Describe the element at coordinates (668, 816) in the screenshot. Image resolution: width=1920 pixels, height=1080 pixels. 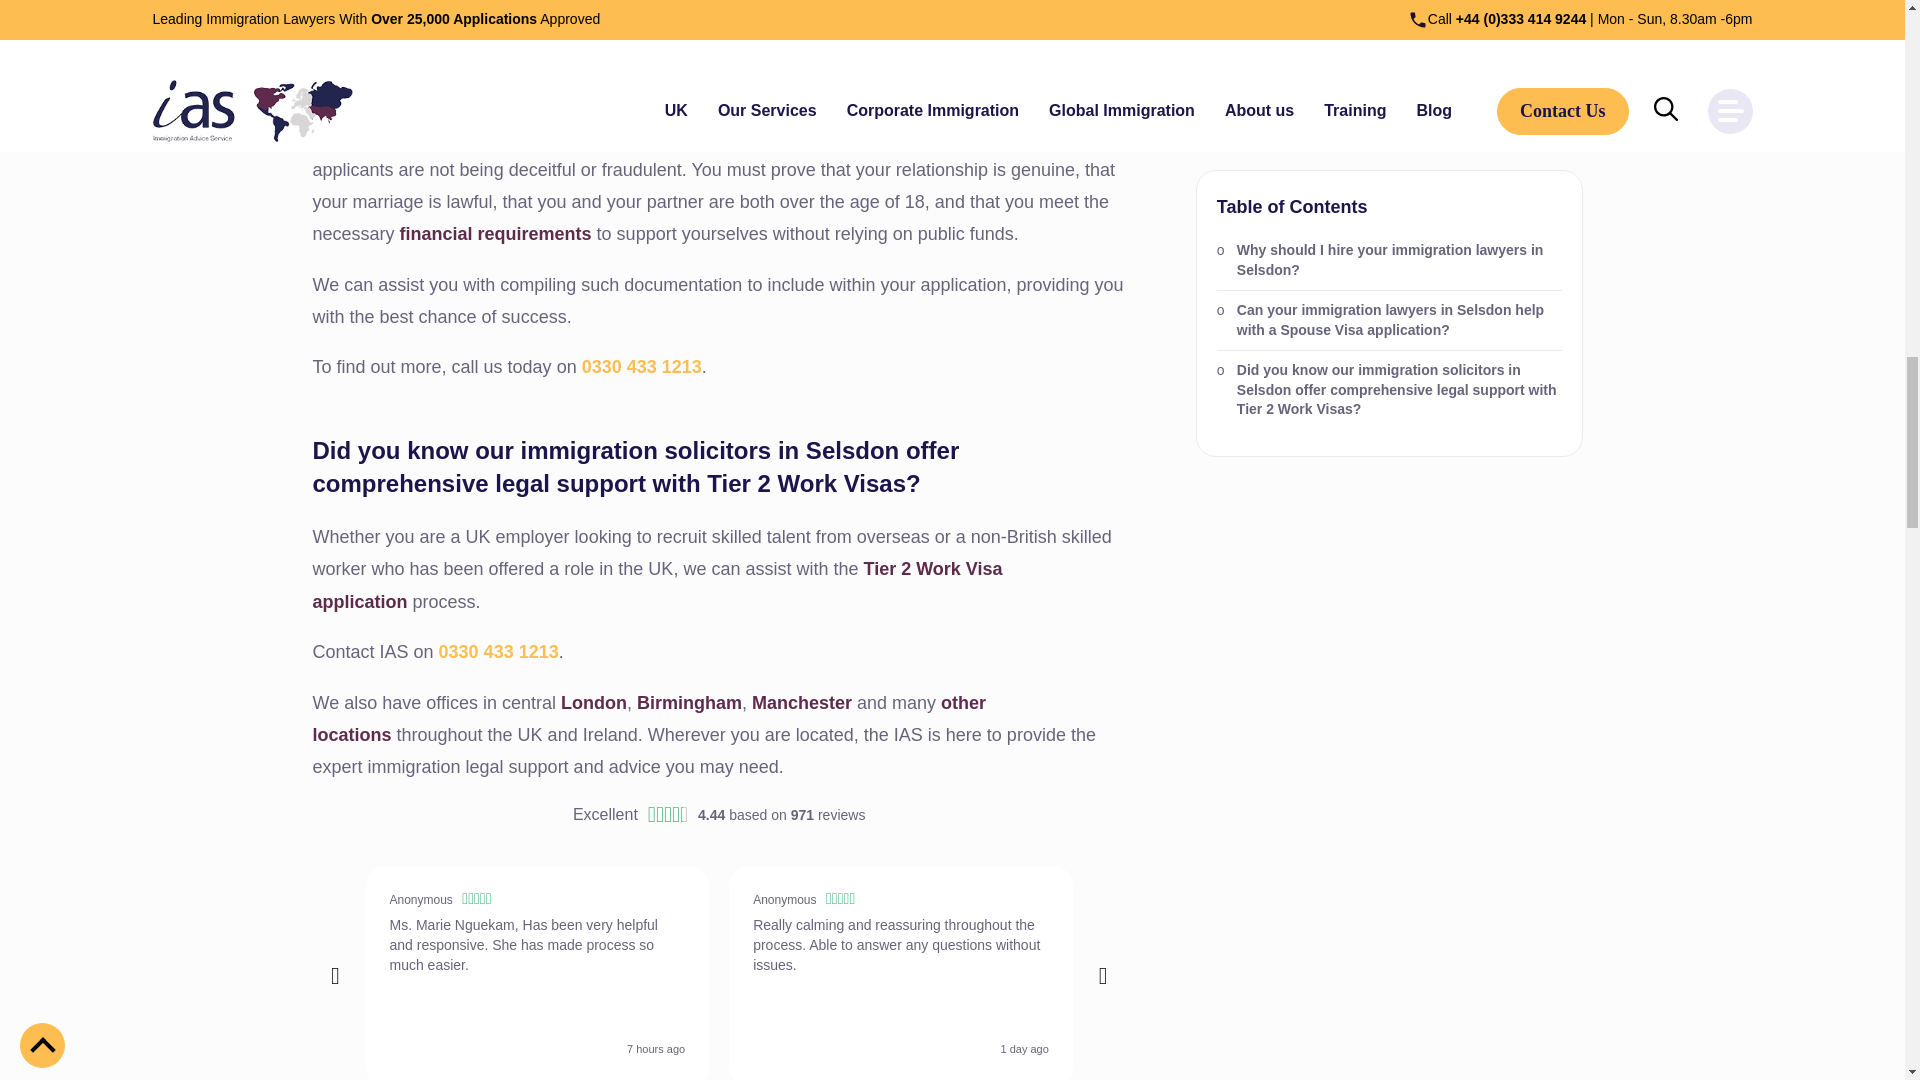
I see `4.44 Stars` at that location.